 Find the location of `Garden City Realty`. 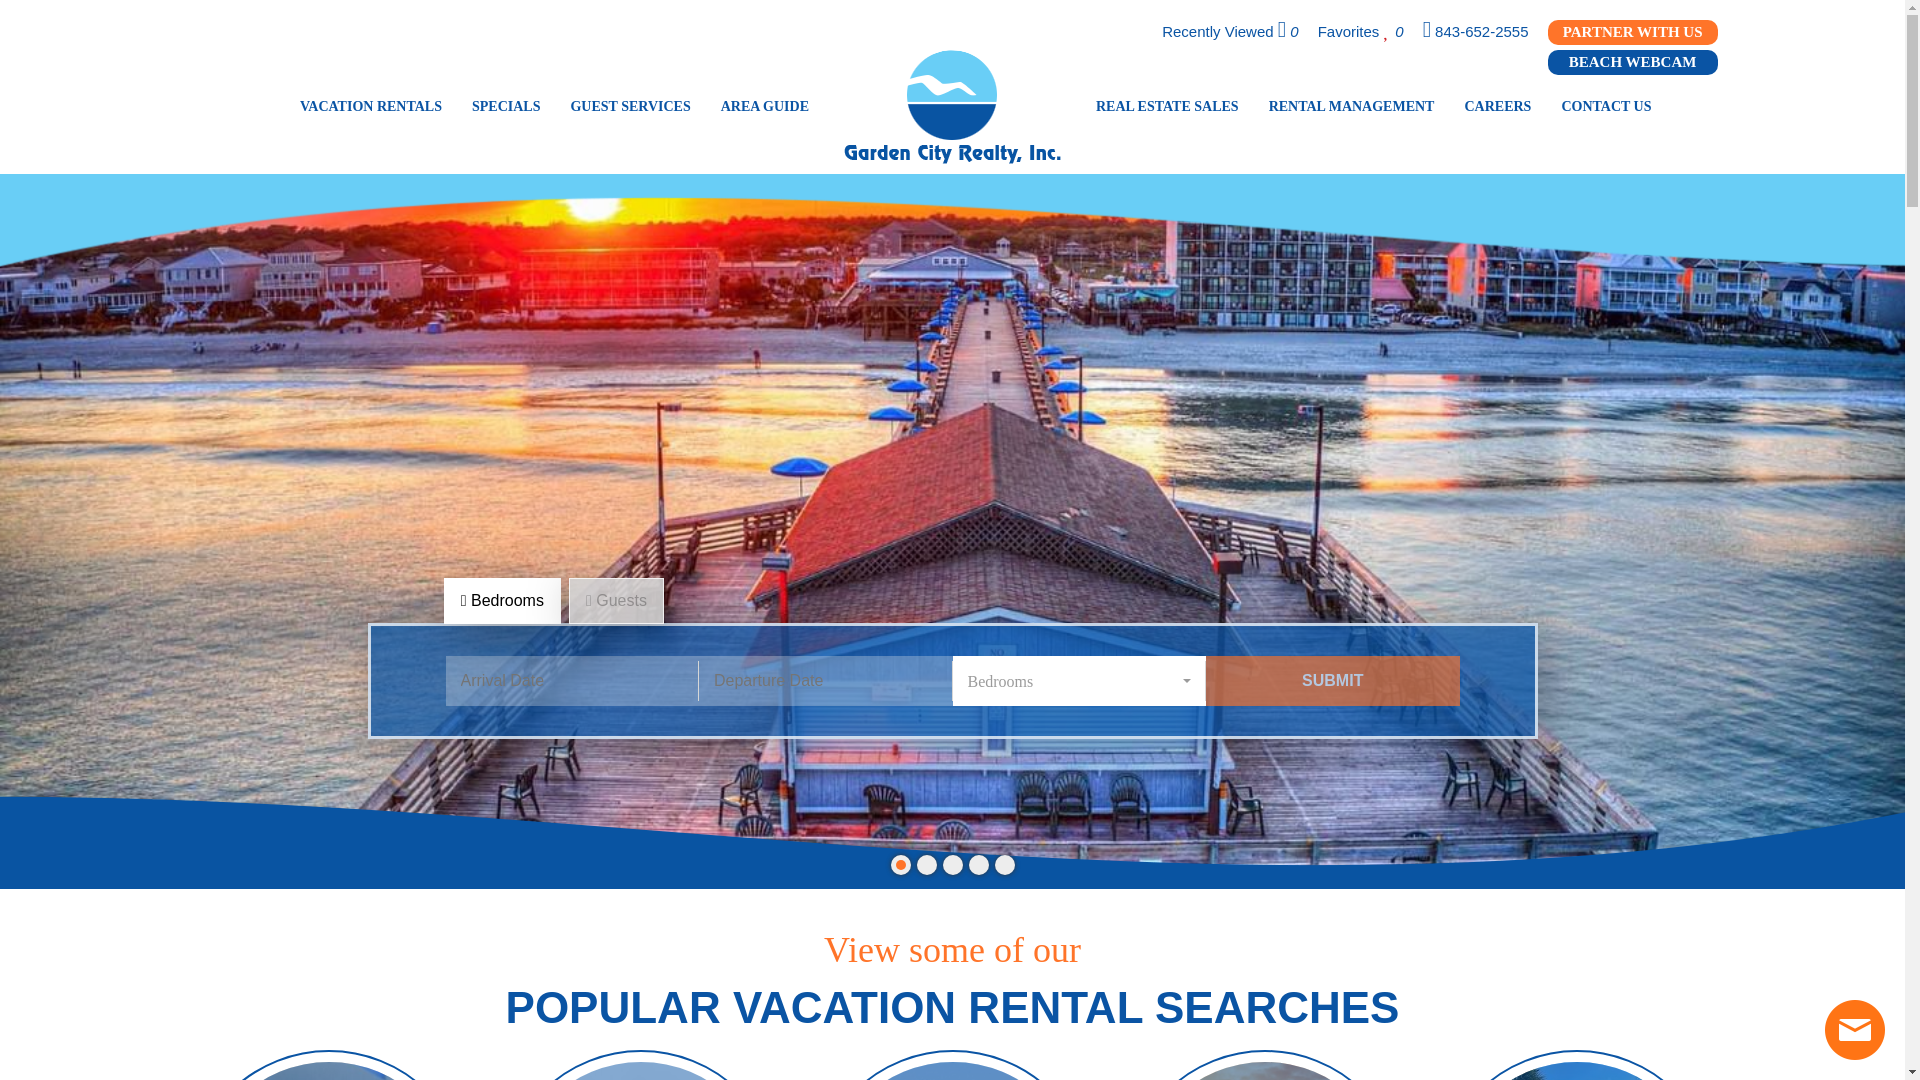

Garden City Realty is located at coordinates (952, 106).